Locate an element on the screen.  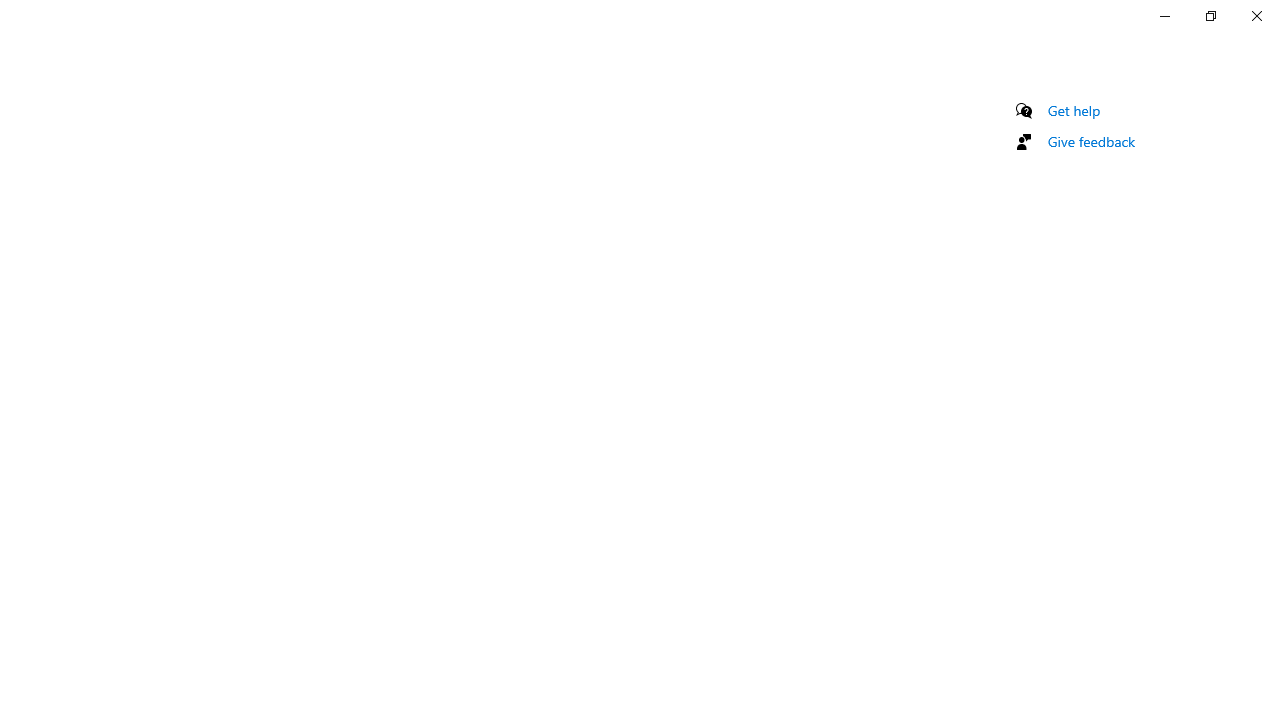
Restore Settings is located at coordinates (1210, 16).